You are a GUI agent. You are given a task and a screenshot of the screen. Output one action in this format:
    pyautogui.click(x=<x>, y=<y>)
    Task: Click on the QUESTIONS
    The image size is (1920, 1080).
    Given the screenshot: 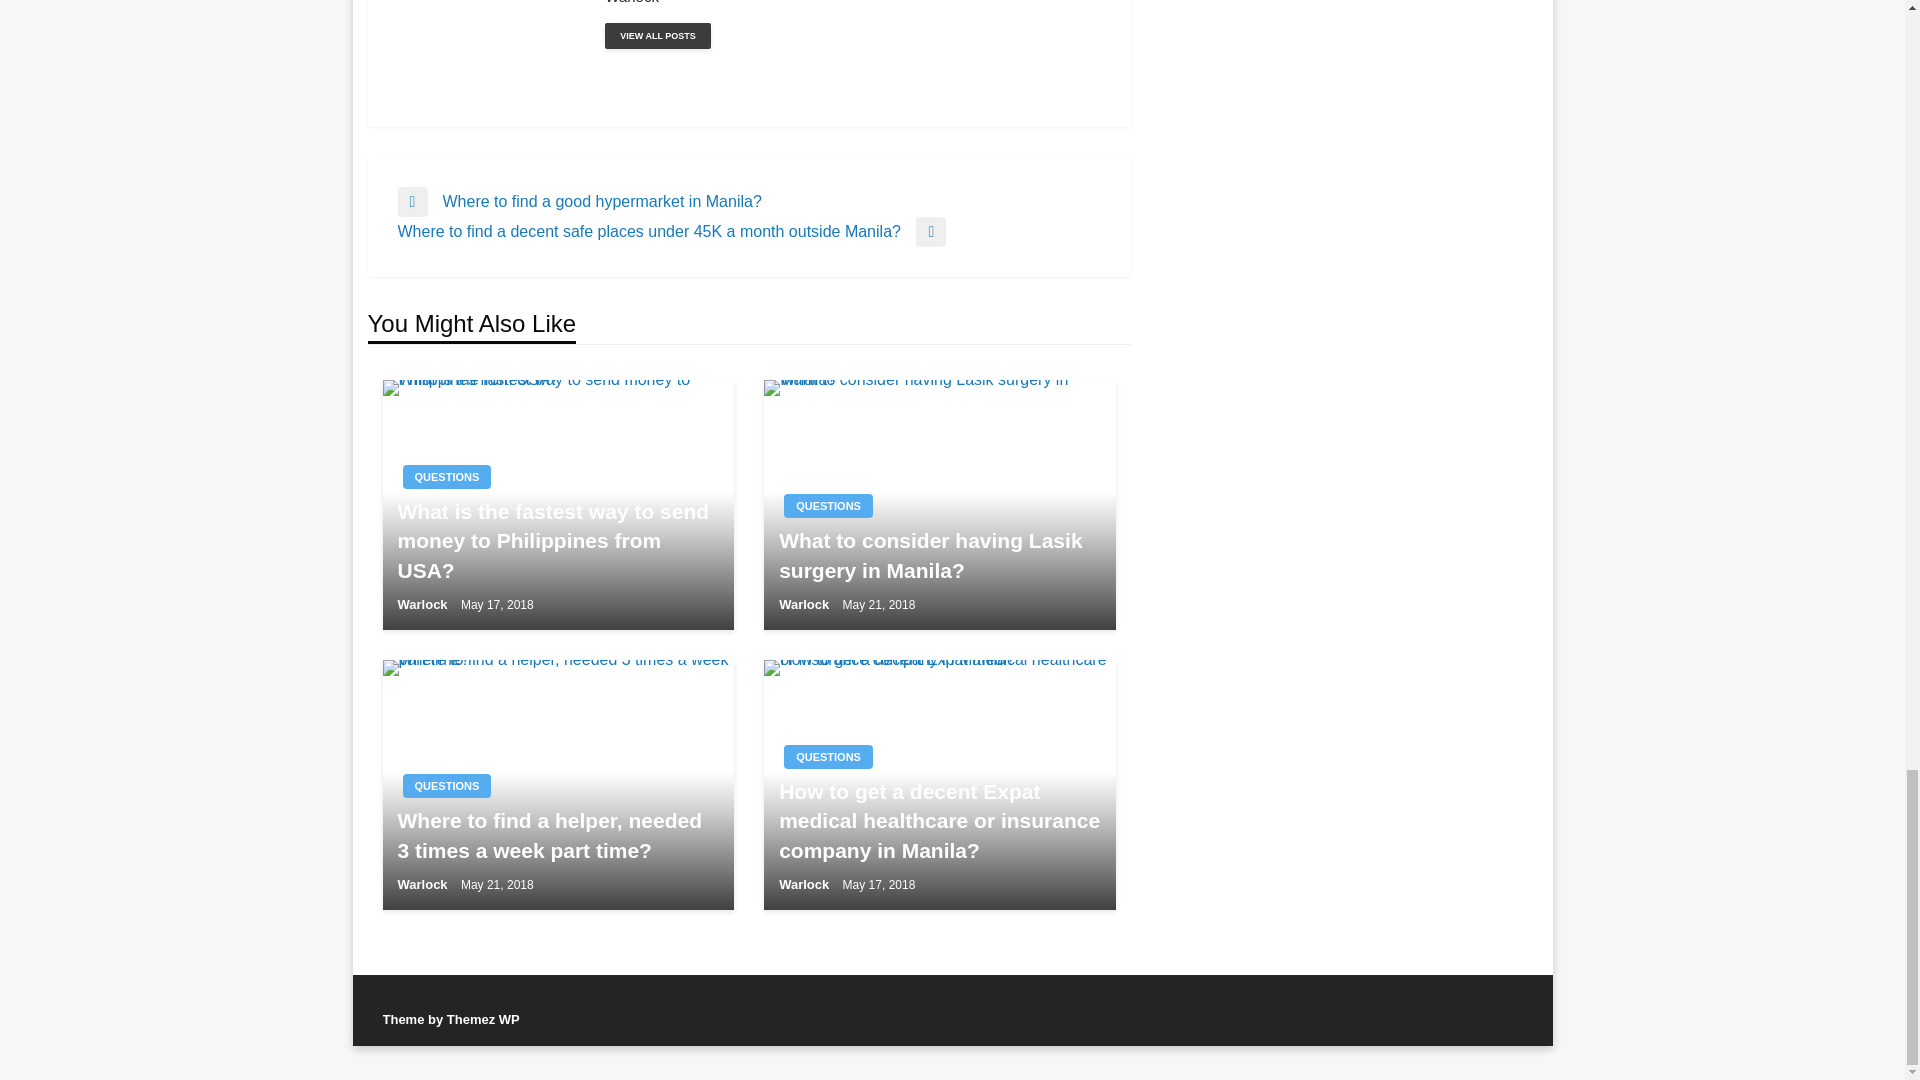 What is the action you would take?
    pyautogui.click(x=446, y=786)
    